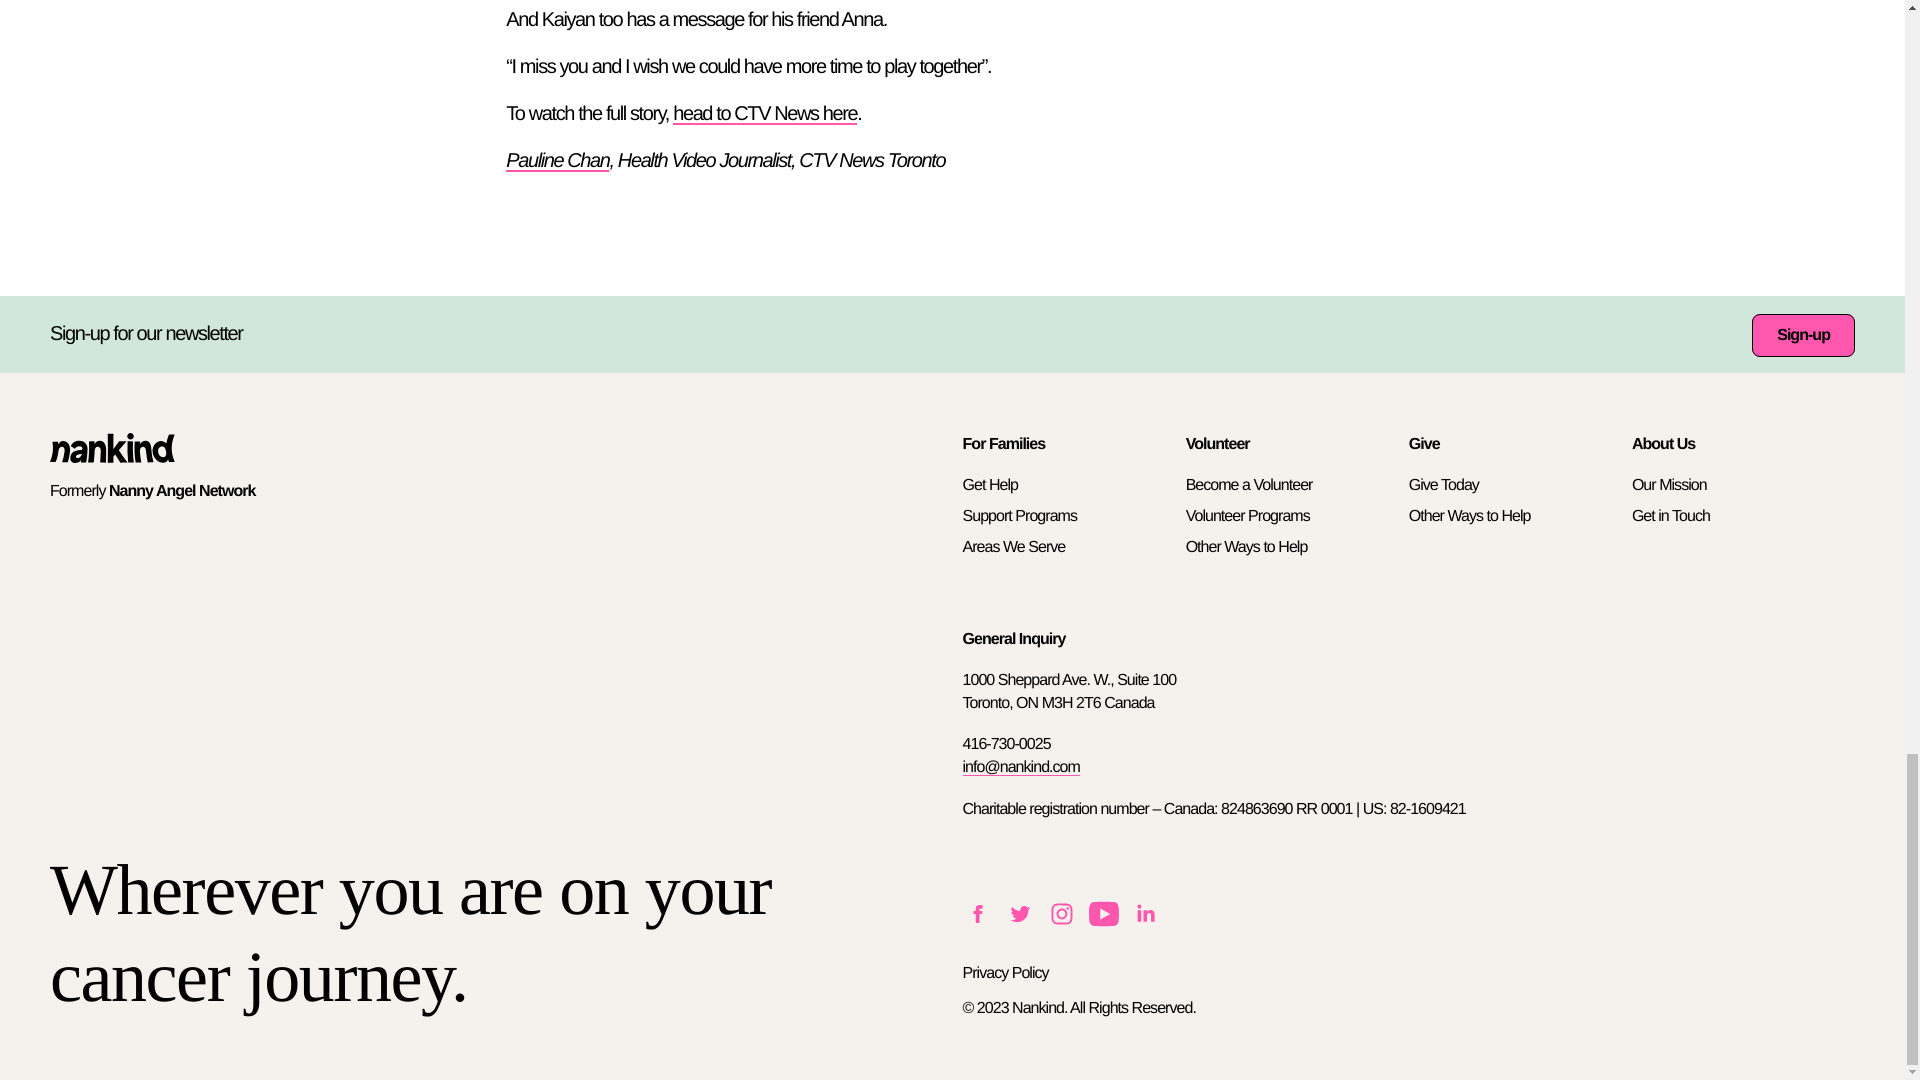  Describe the element at coordinates (1444, 485) in the screenshot. I see `Give Today` at that location.